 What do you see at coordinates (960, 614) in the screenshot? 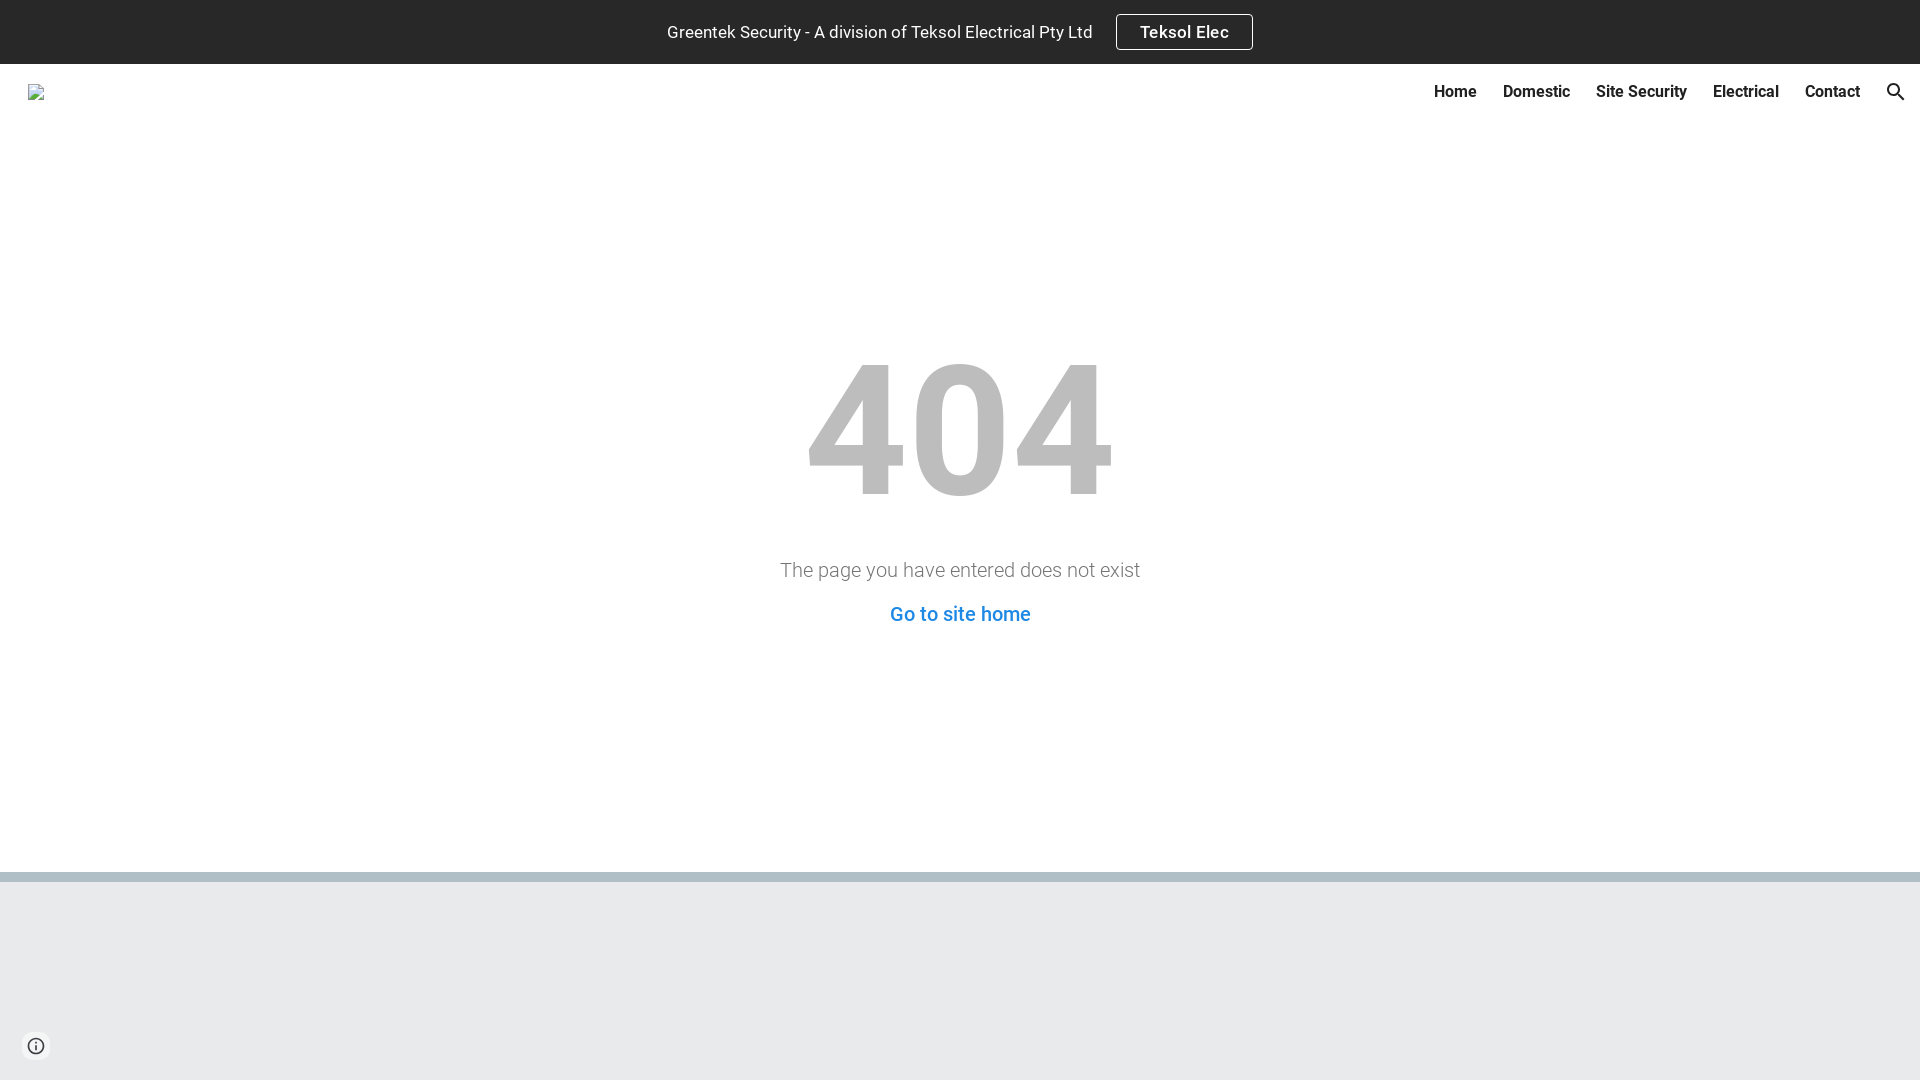
I see `Go to site home` at bounding box center [960, 614].